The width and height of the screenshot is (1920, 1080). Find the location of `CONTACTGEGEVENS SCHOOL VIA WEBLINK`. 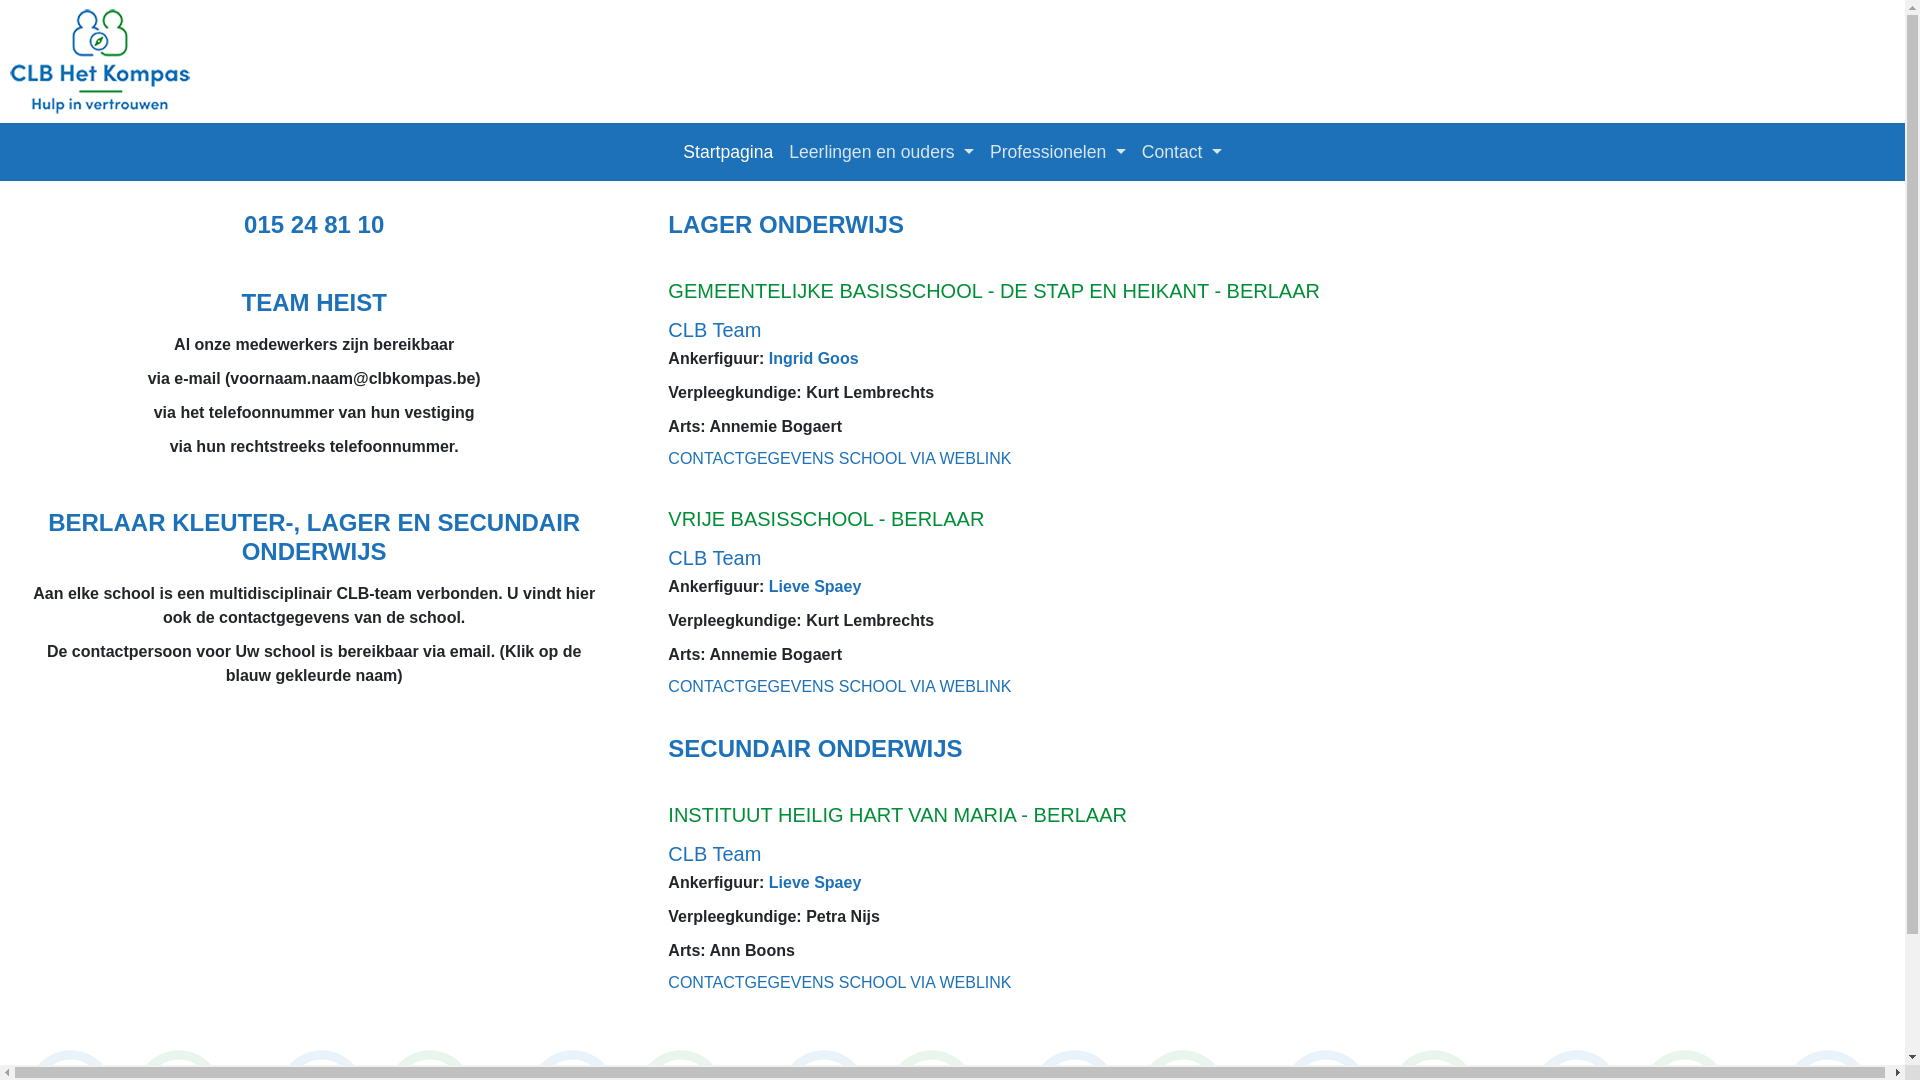

CONTACTGEGEVENS SCHOOL VIA WEBLINK is located at coordinates (840, 982).